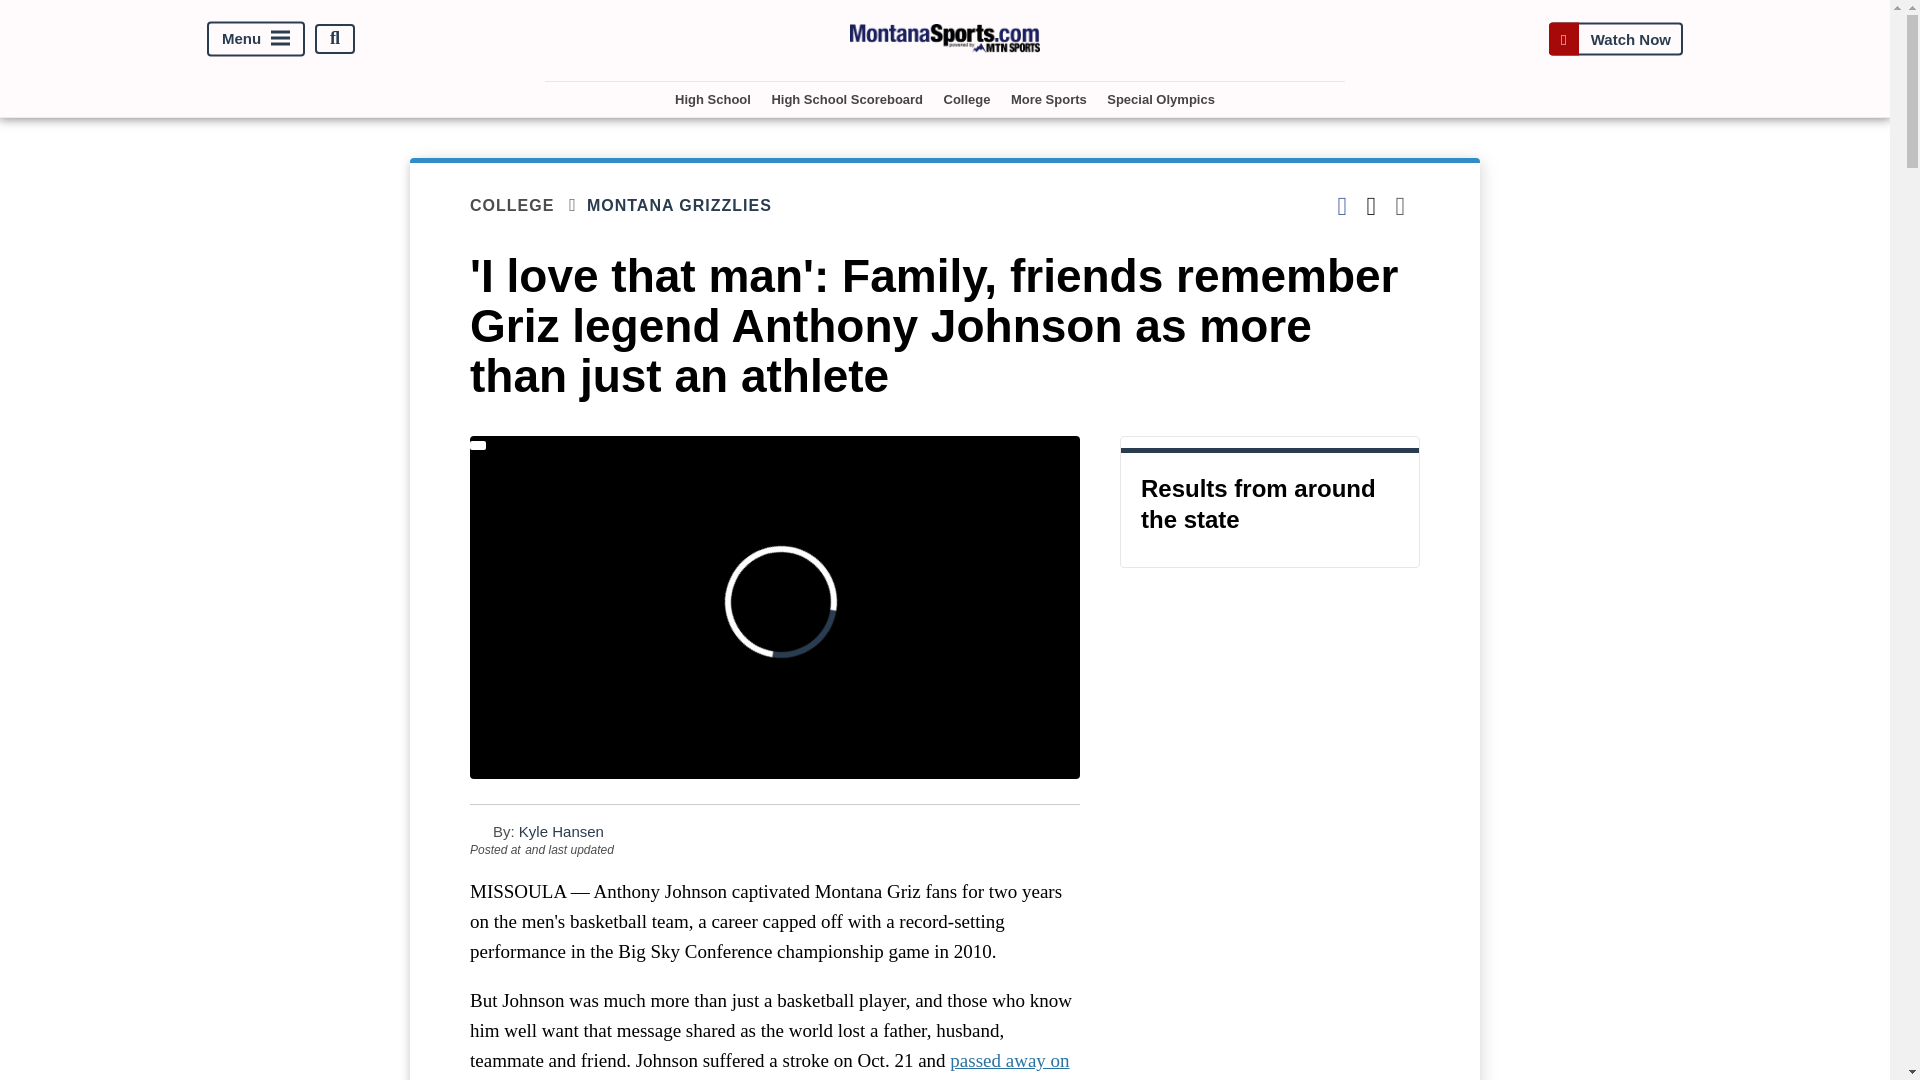  What do you see at coordinates (967, 99) in the screenshot?
I see `College` at bounding box center [967, 99].